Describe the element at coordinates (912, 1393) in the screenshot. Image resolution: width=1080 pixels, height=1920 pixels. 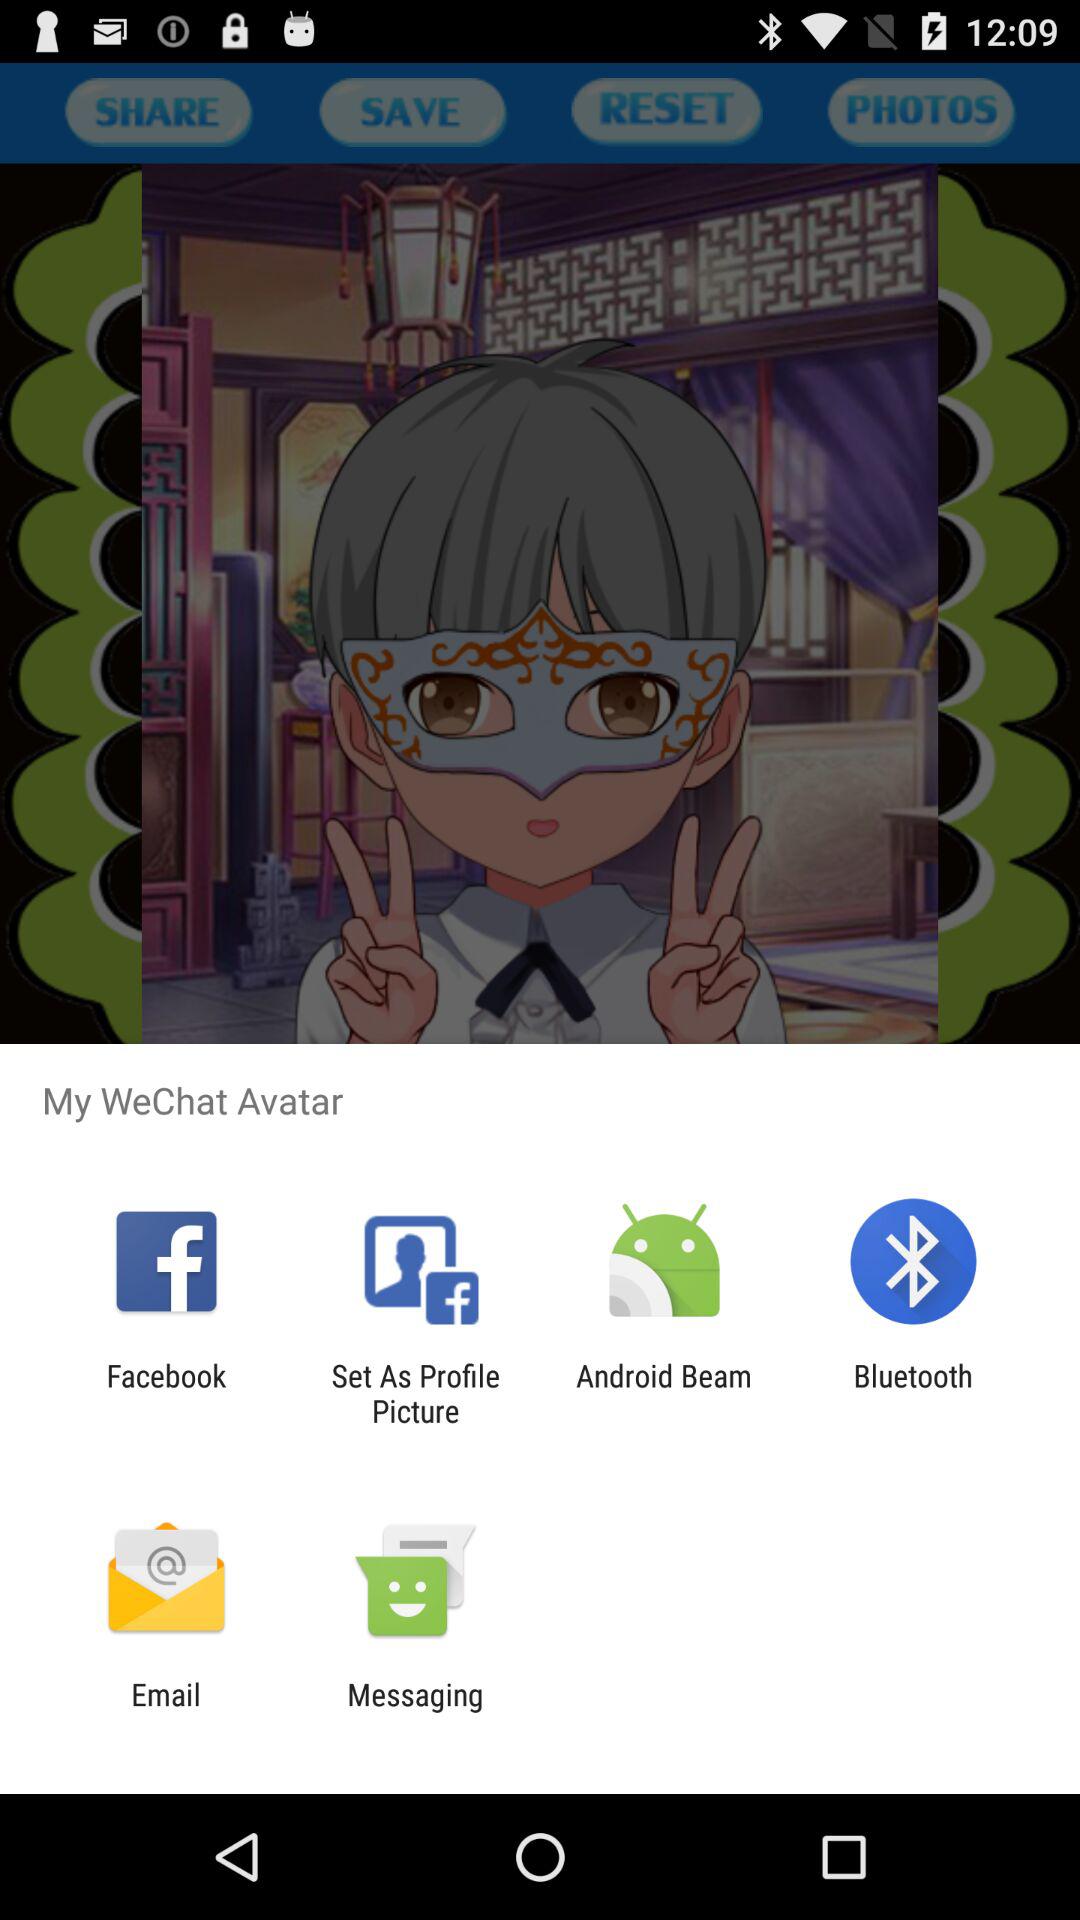
I see `press app to the right of android beam item` at that location.